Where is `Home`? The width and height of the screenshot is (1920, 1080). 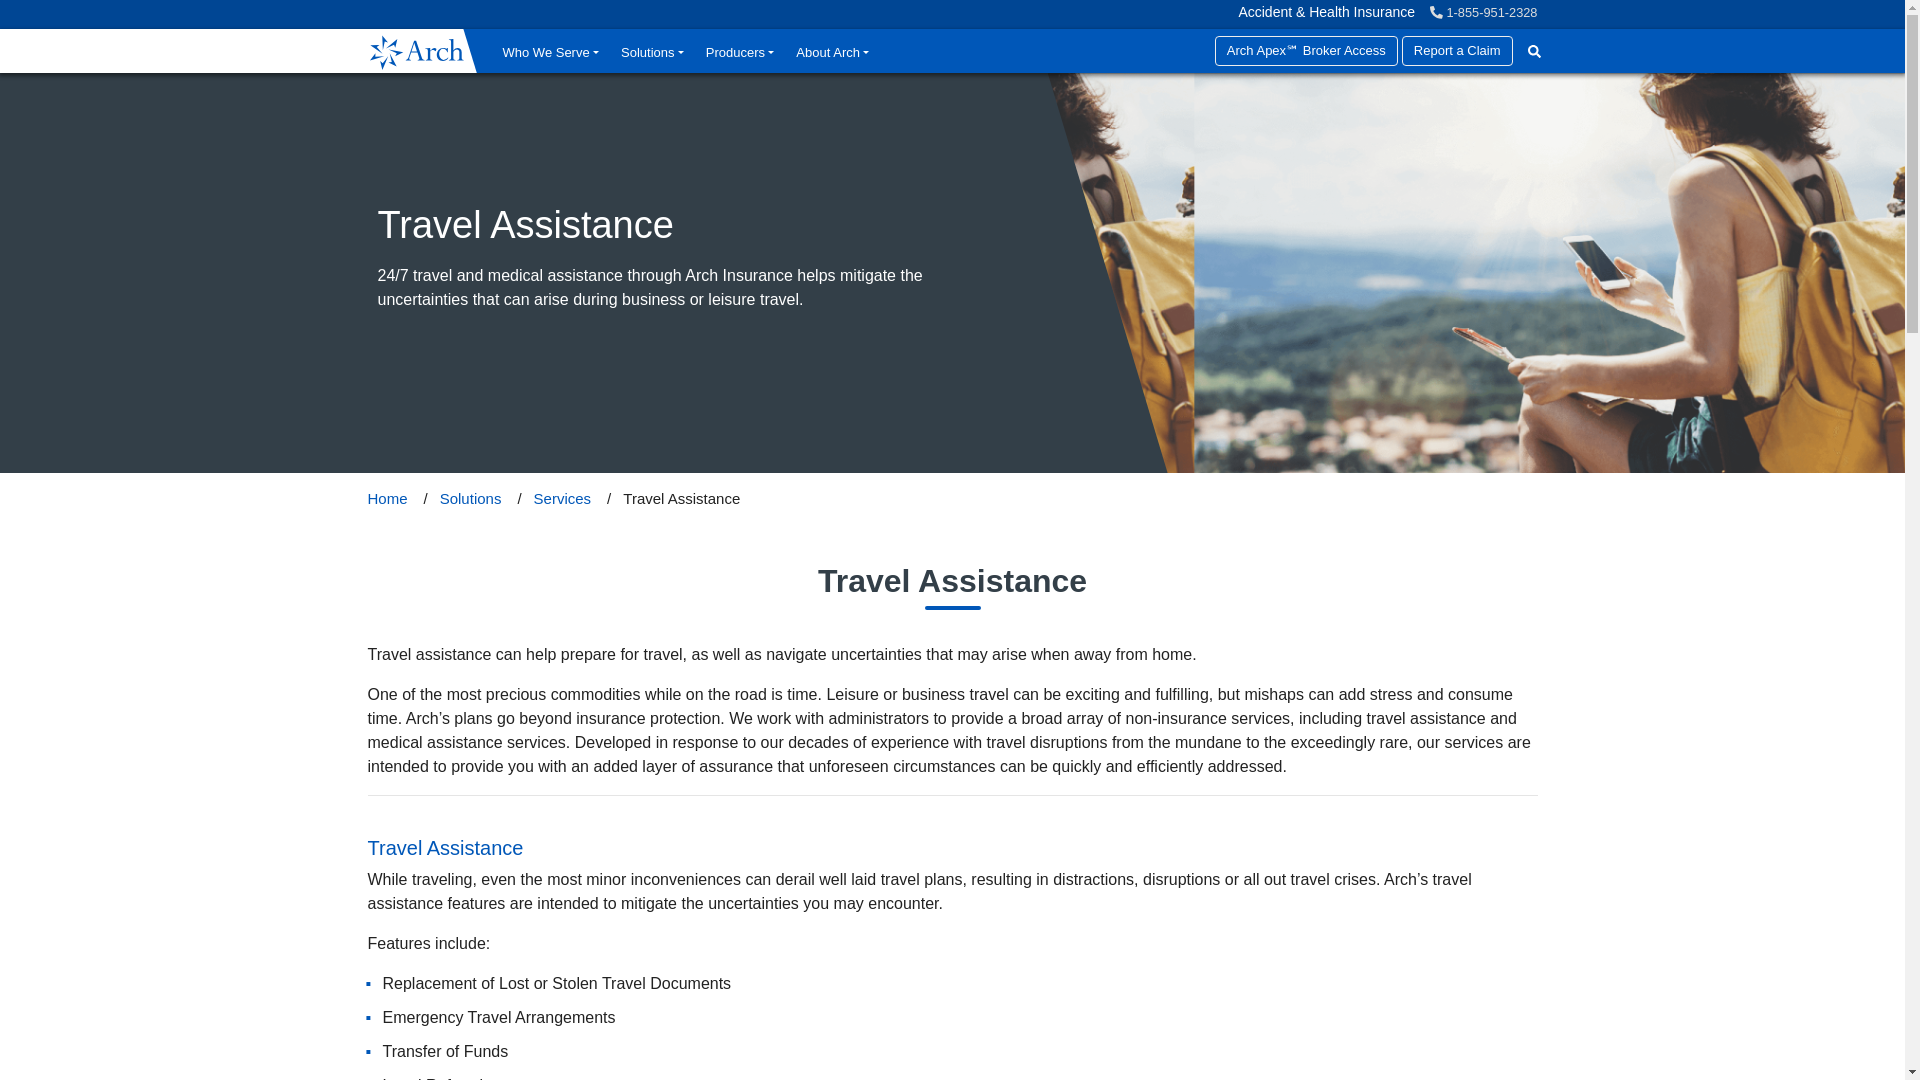
Home is located at coordinates (388, 499).